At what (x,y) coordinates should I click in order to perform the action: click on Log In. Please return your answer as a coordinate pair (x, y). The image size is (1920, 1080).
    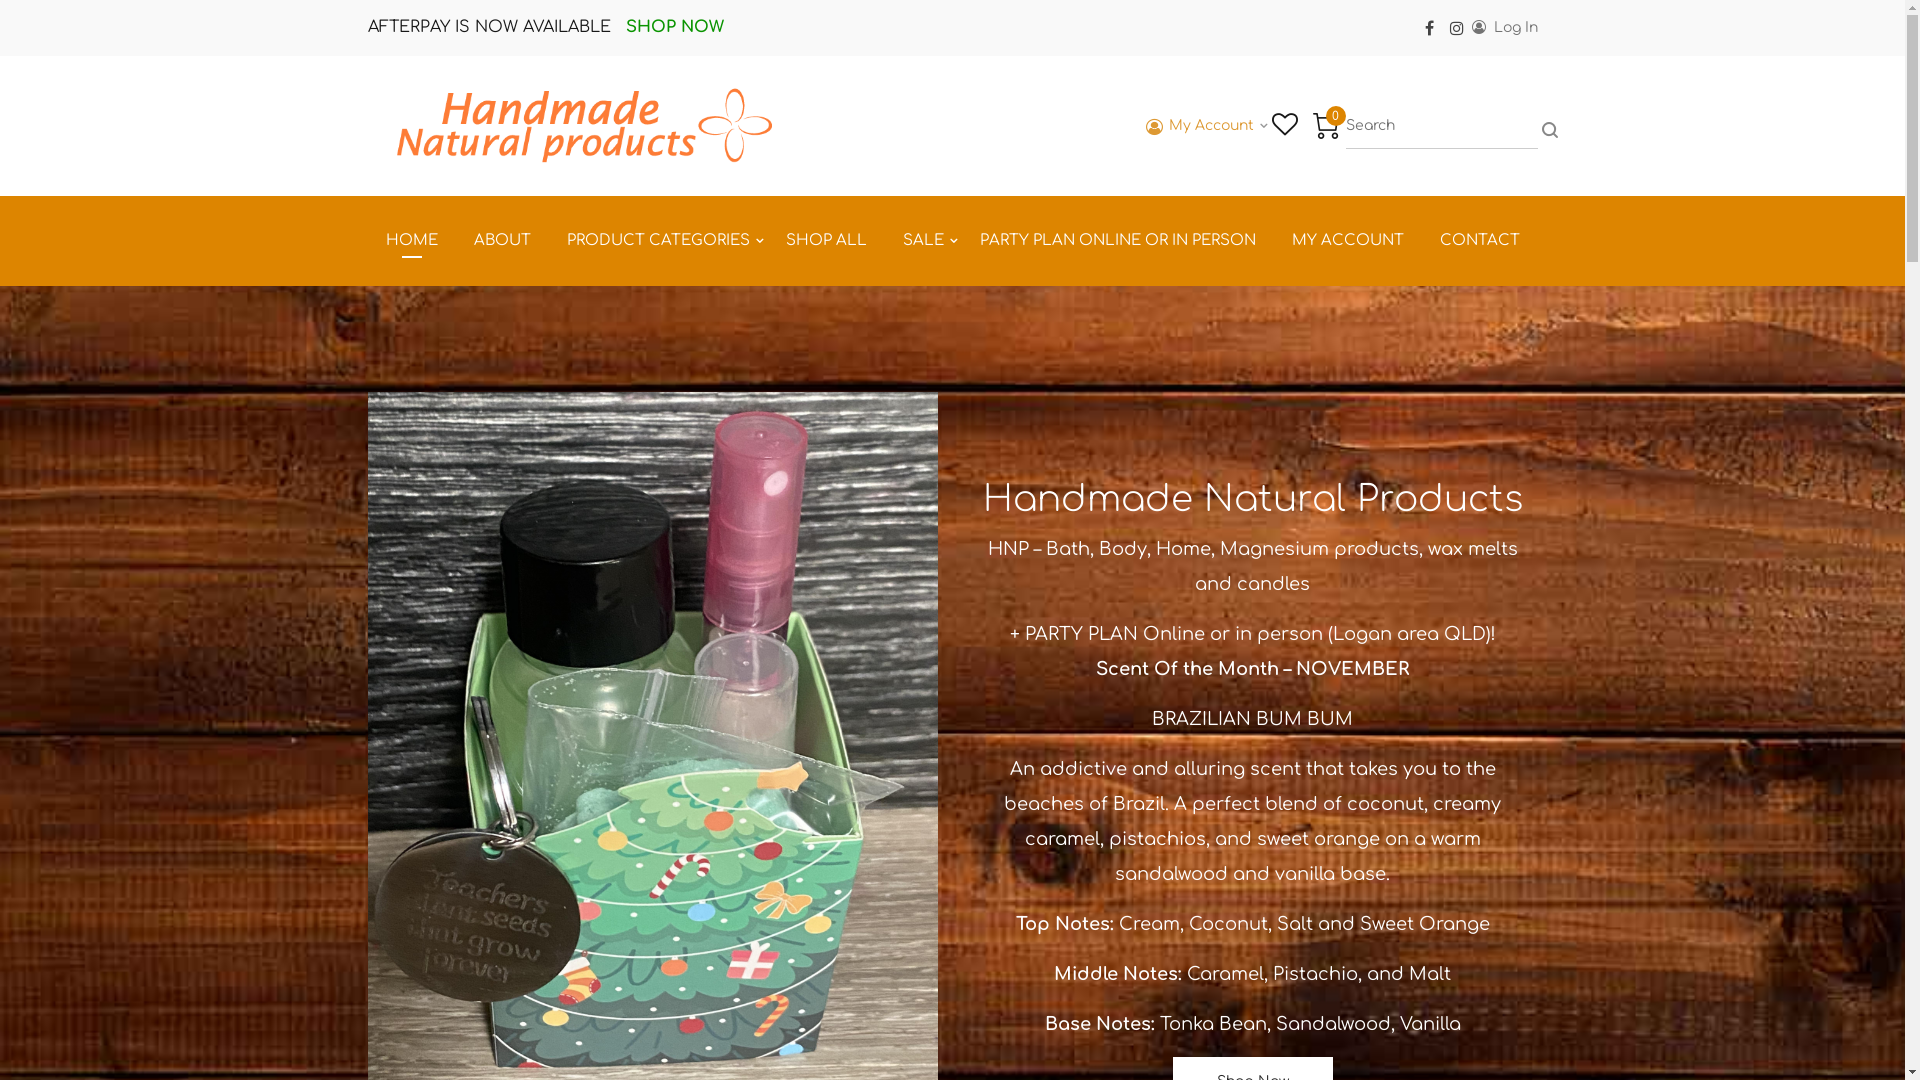
    Looking at the image, I should click on (1505, 28).